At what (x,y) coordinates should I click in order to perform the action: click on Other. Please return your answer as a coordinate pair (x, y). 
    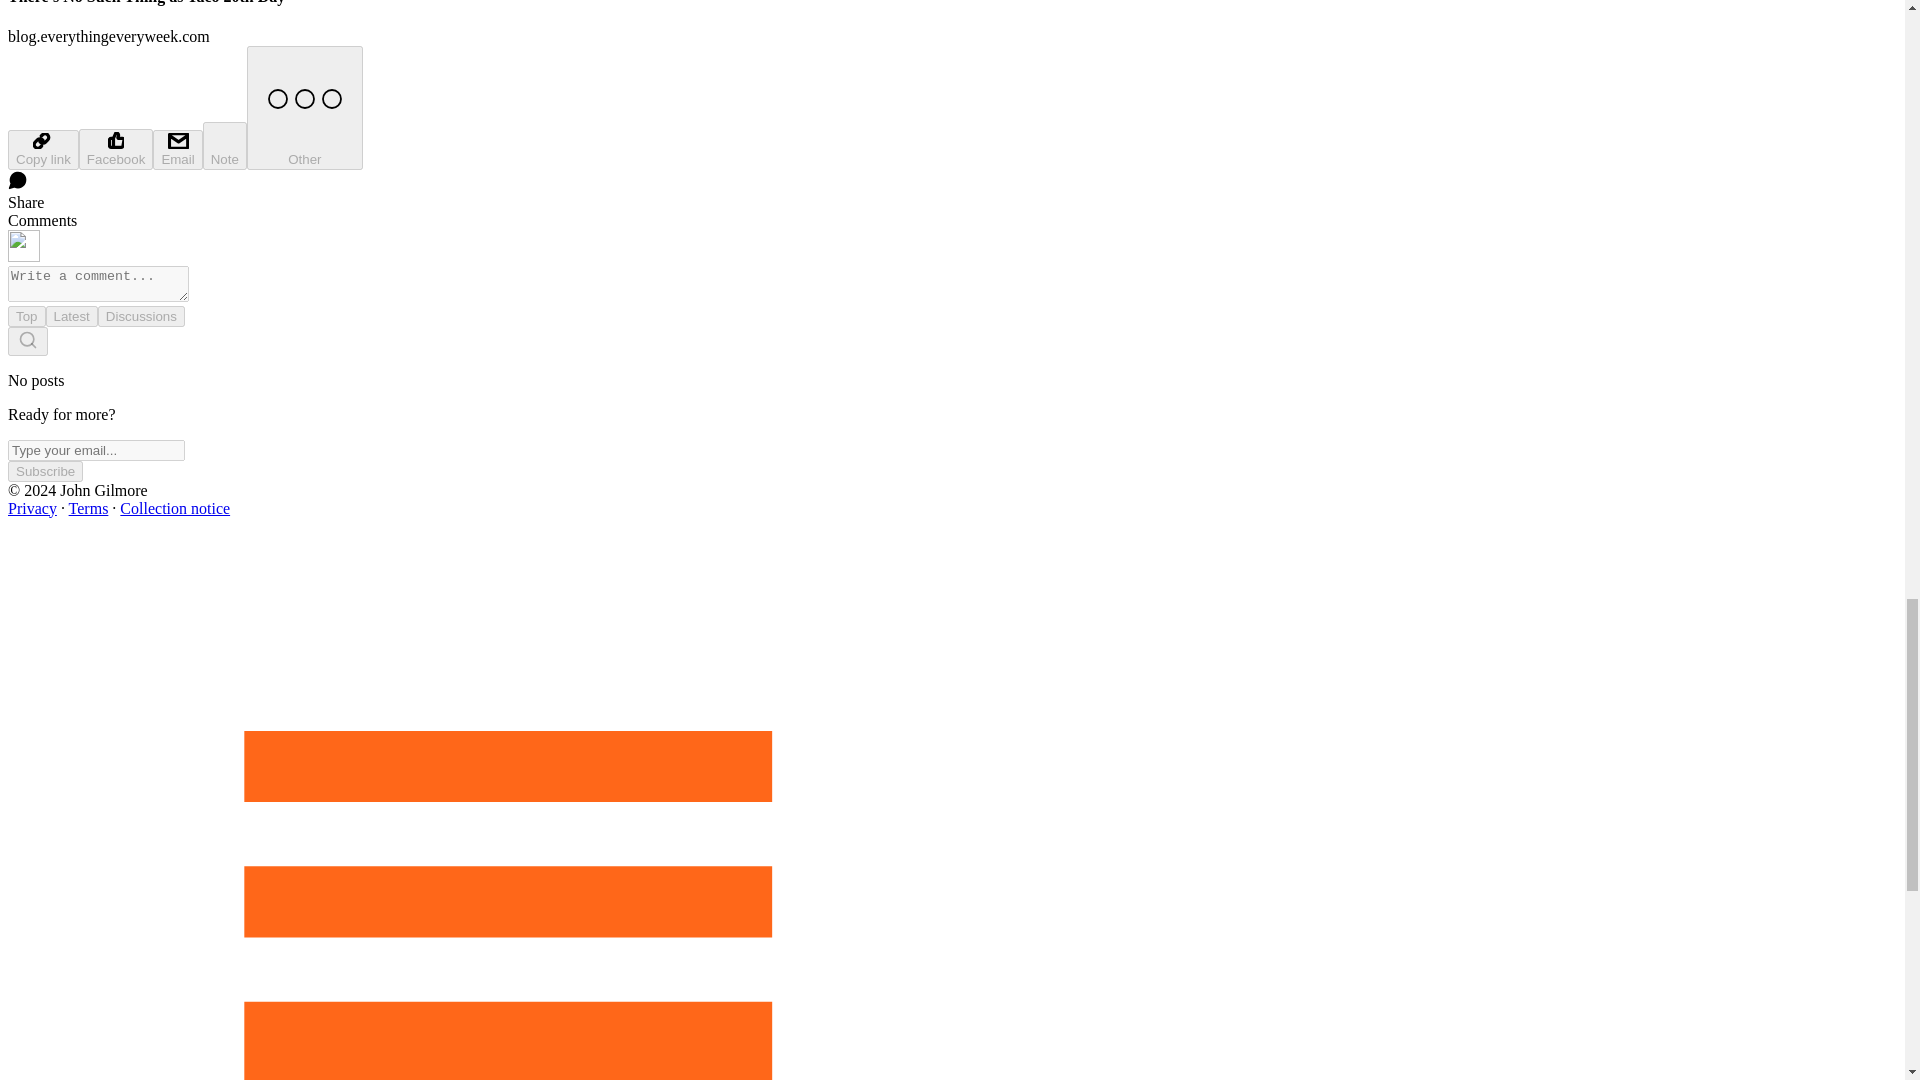
    Looking at the image, I should click on (304, 108).